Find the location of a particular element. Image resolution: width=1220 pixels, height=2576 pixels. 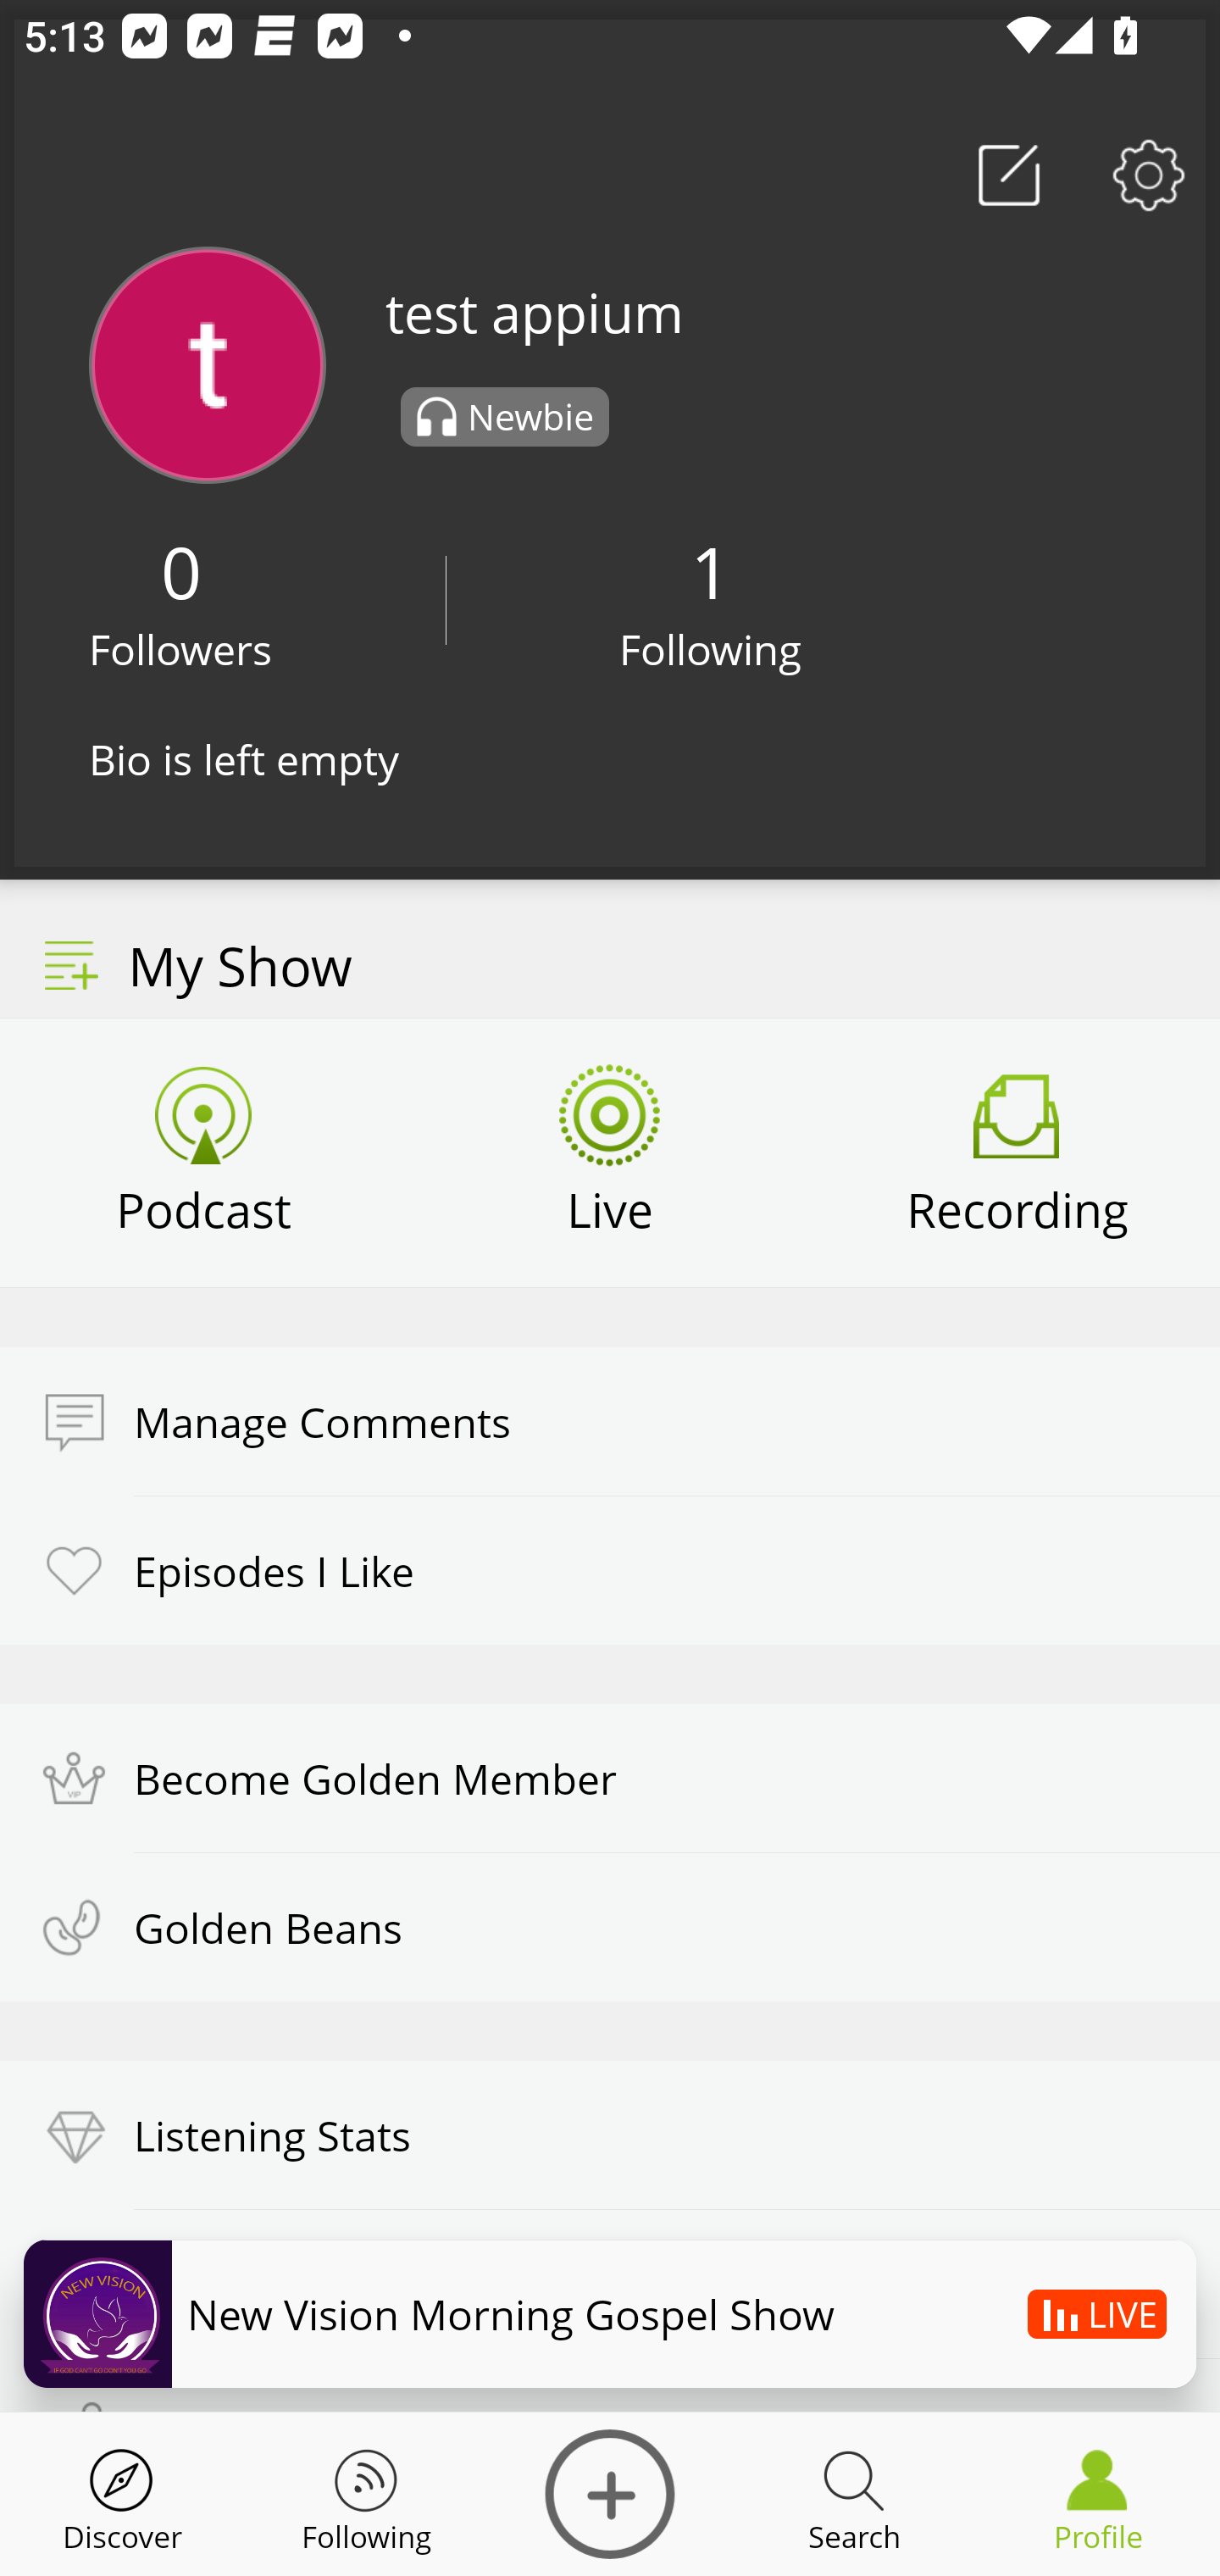

Followers is located at coordinates (181, 649).